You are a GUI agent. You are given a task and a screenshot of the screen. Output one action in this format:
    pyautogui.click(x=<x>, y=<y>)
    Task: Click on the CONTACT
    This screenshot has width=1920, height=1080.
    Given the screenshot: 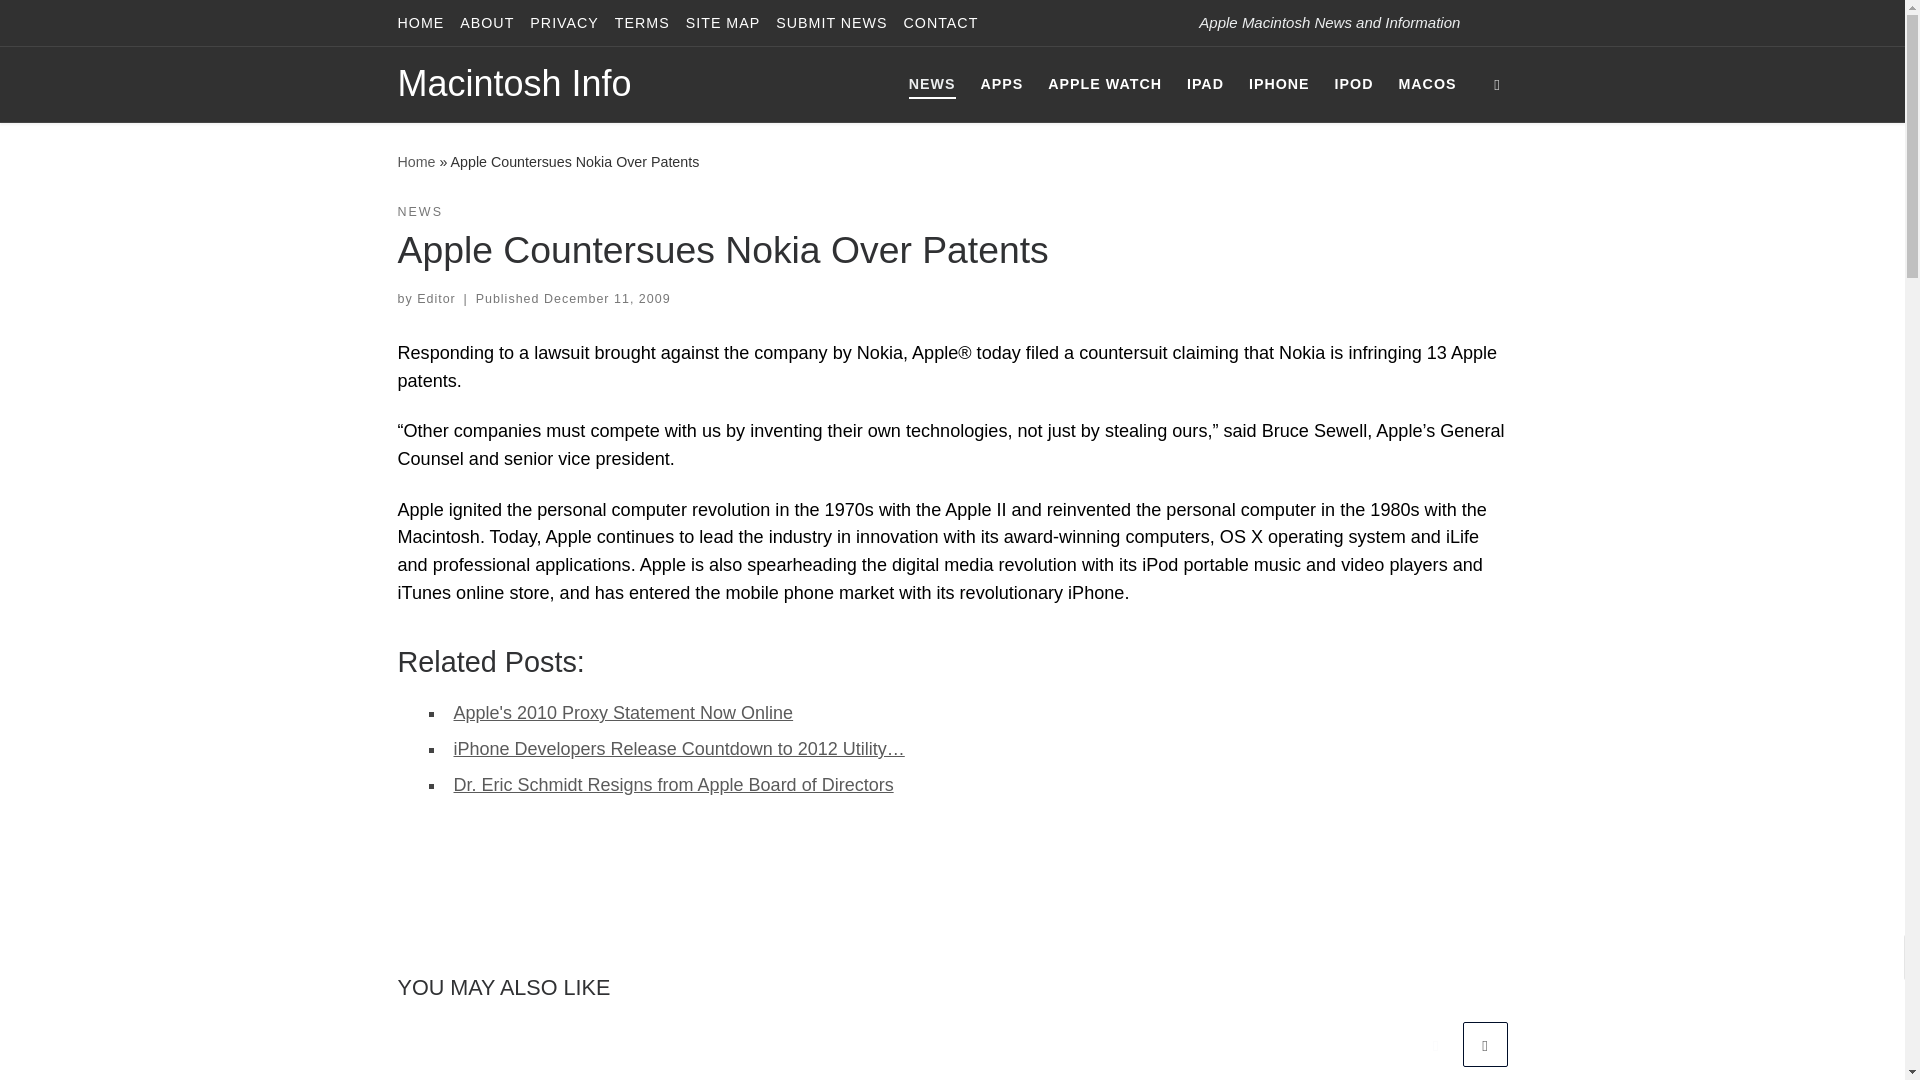 What is the action you would take?
    pyautogui.click(x=942, y=23)
    